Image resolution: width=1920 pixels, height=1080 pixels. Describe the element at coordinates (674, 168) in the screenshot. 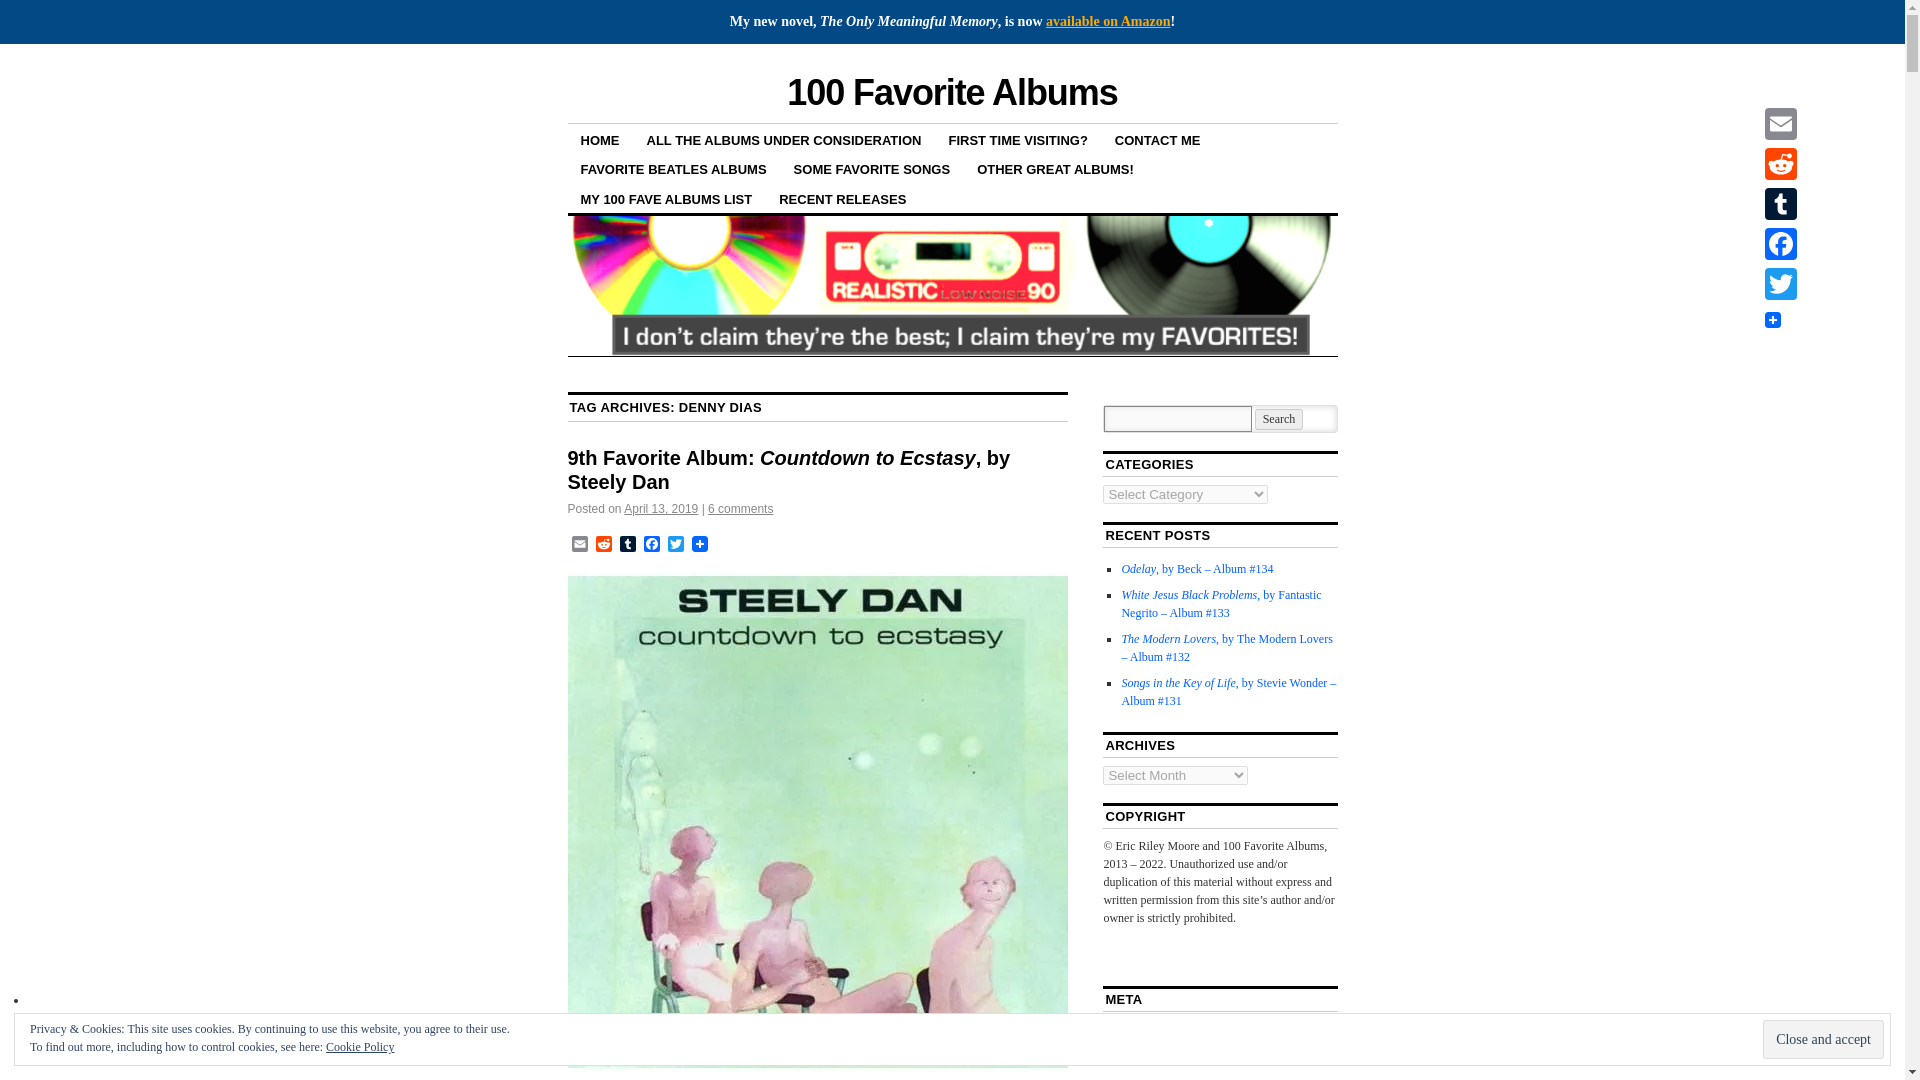

I see `FAVORITE BEATLES ALBUMS` at that location.